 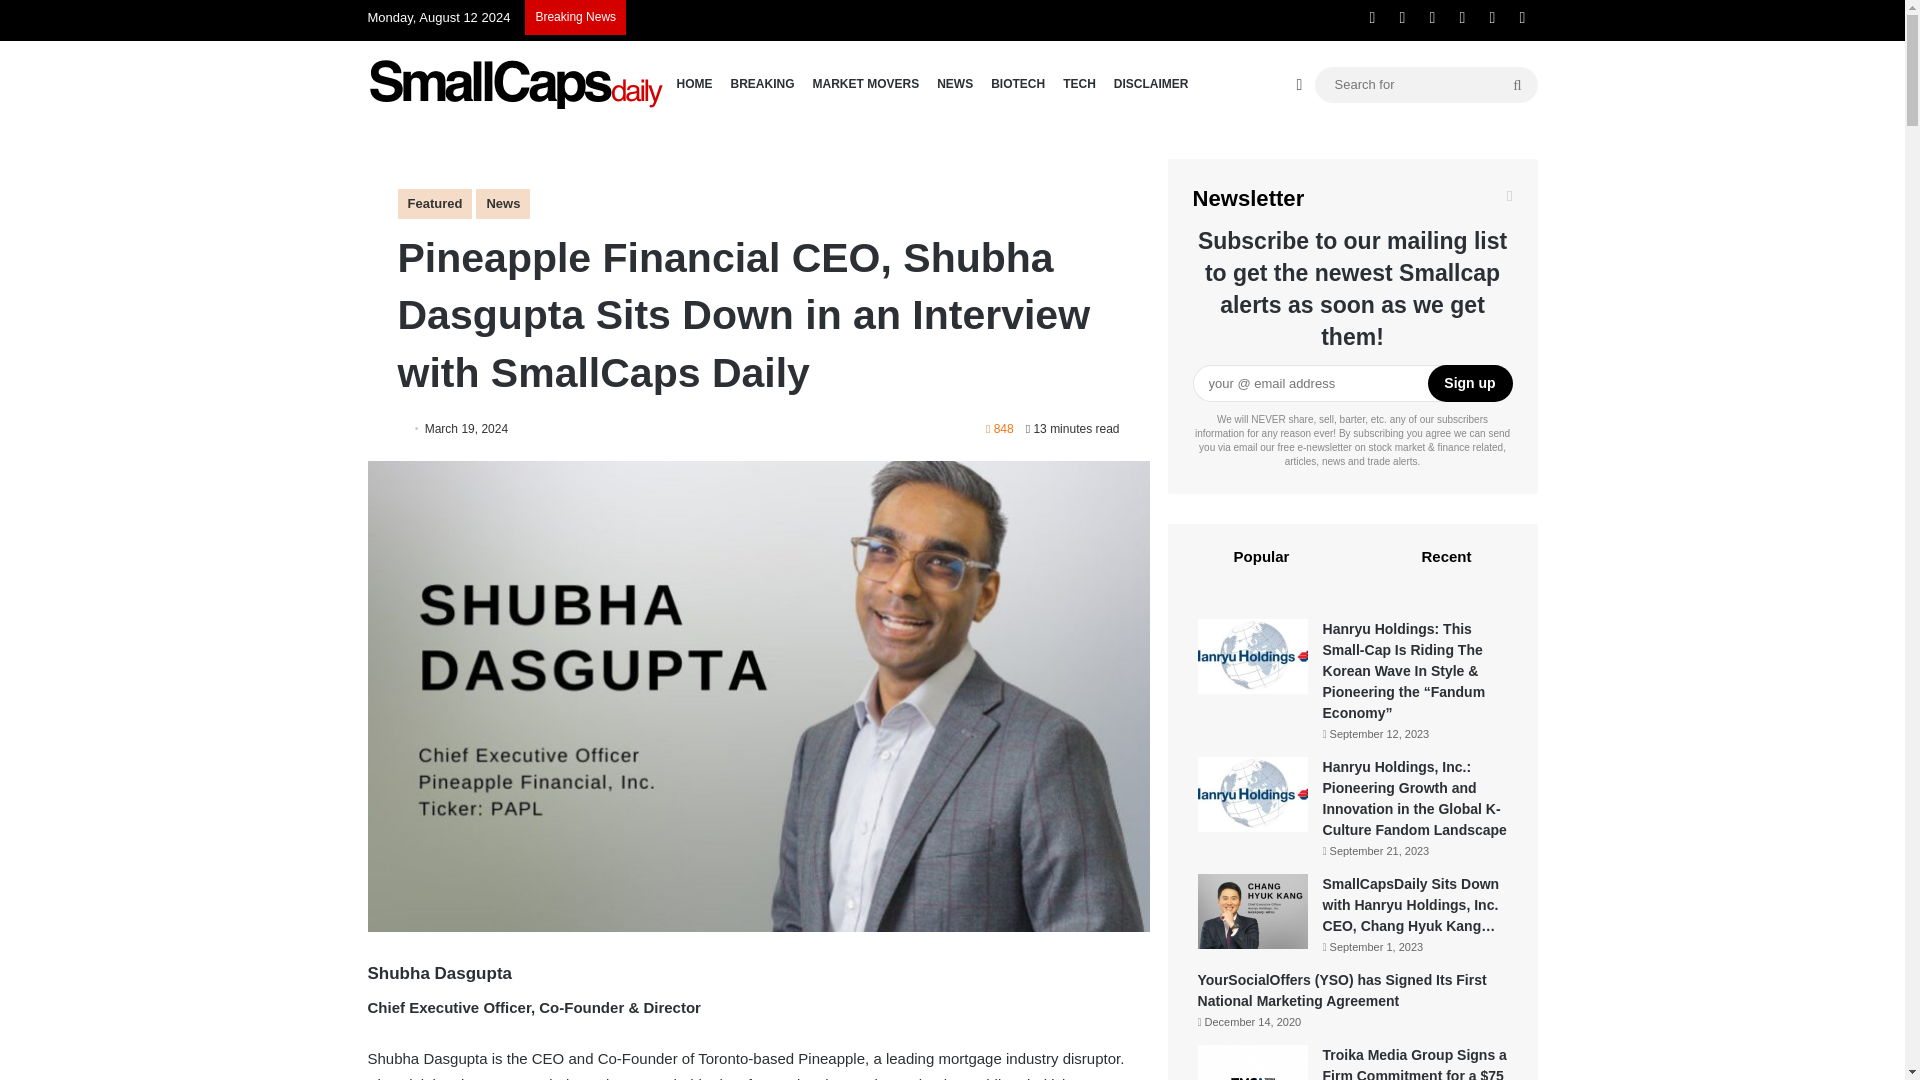 I want to click on BREAKING, so click(x=762, y=84).